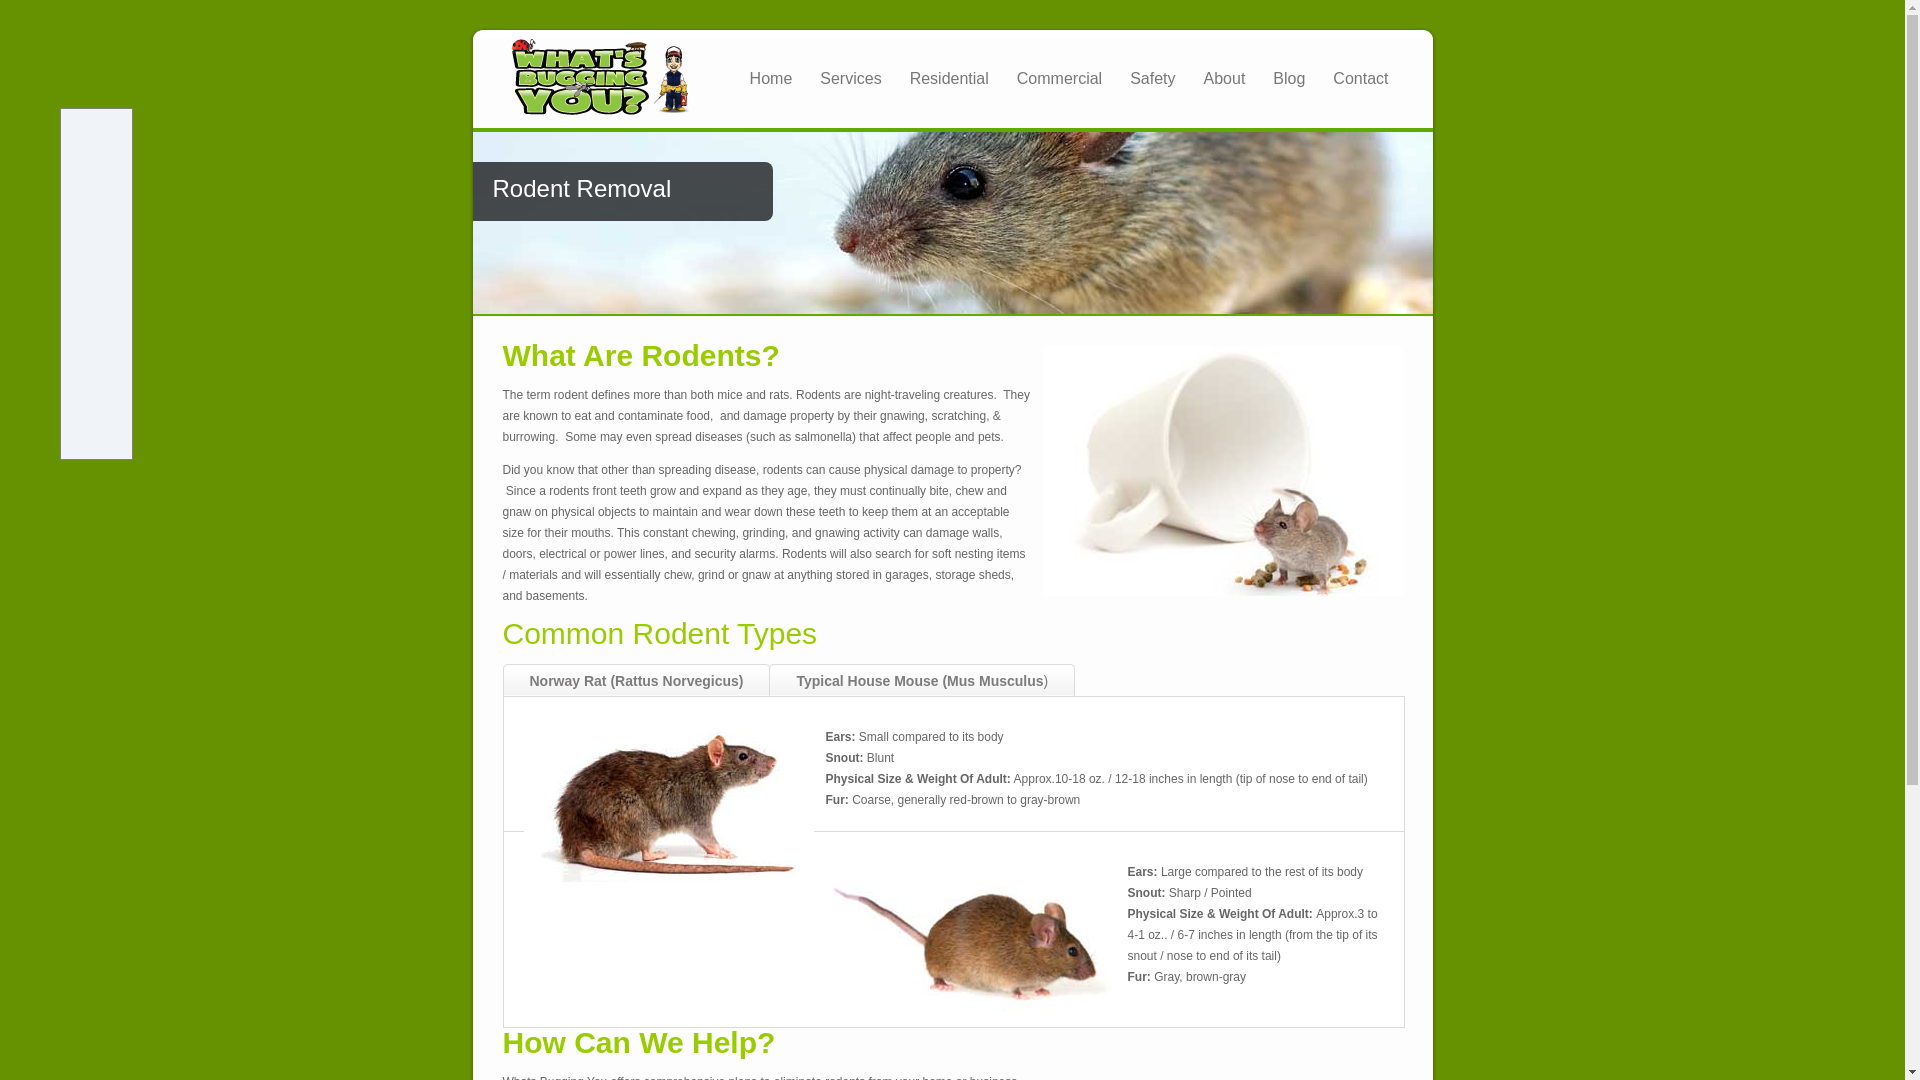 The image size is (1920, 1080). Describe the element at coordinates (669, 807) in the screenshot. I see `NorwayRat` at that location.